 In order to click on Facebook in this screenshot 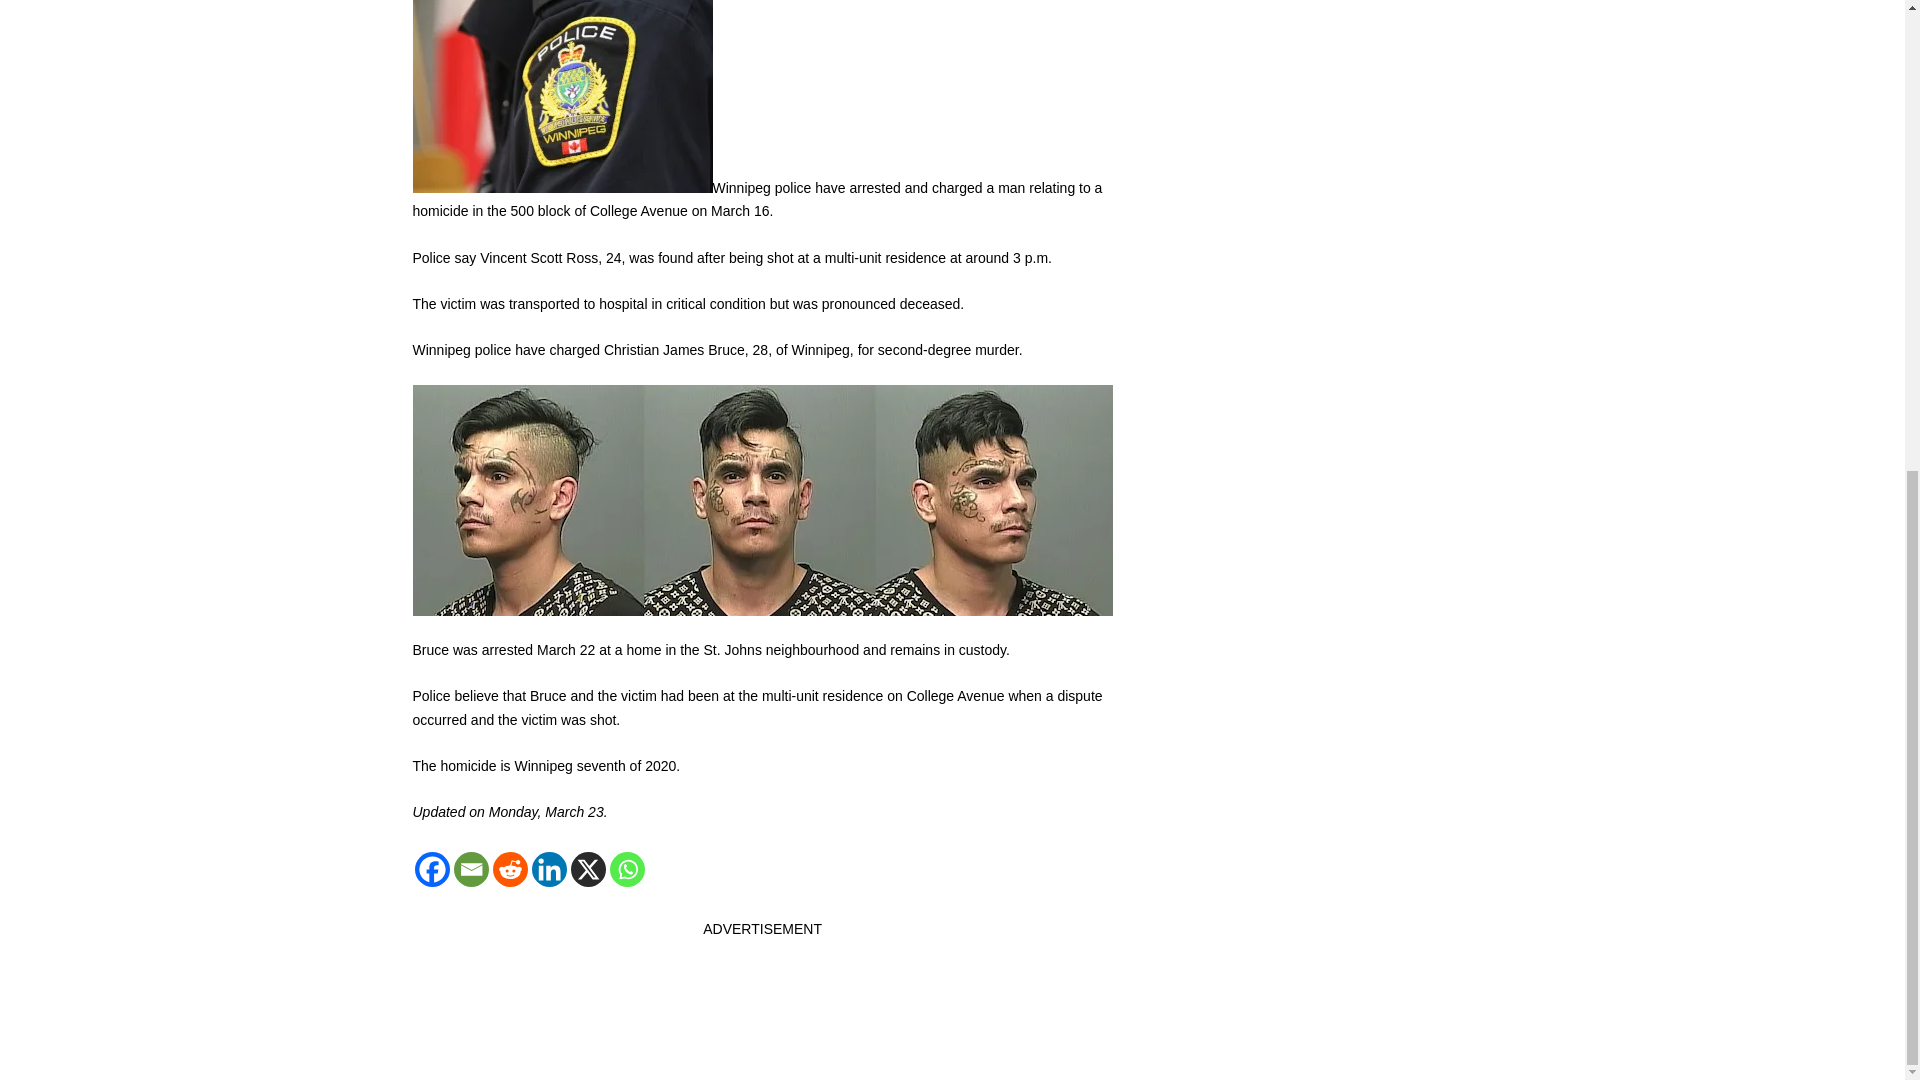, I will do `click(432, 869)`.